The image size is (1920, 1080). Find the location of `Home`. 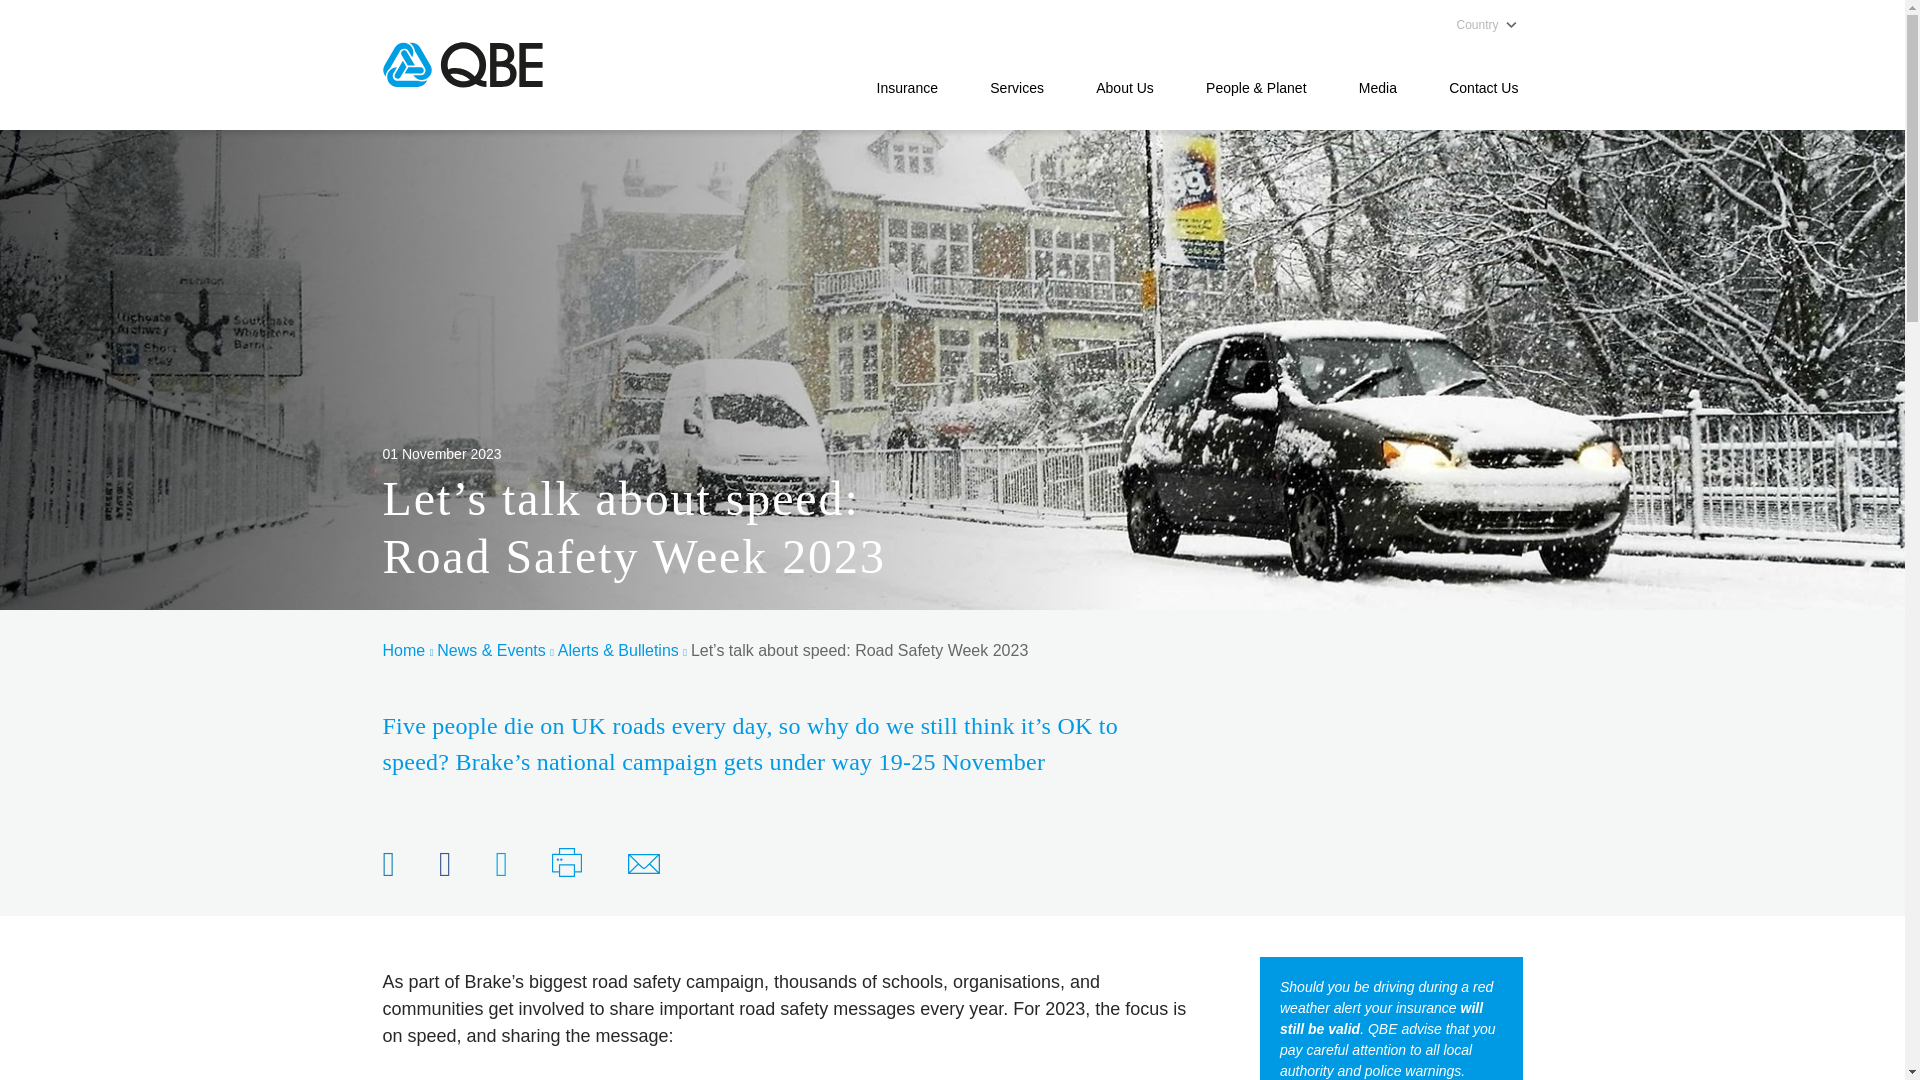

Home is located at coordinates (408, 652).